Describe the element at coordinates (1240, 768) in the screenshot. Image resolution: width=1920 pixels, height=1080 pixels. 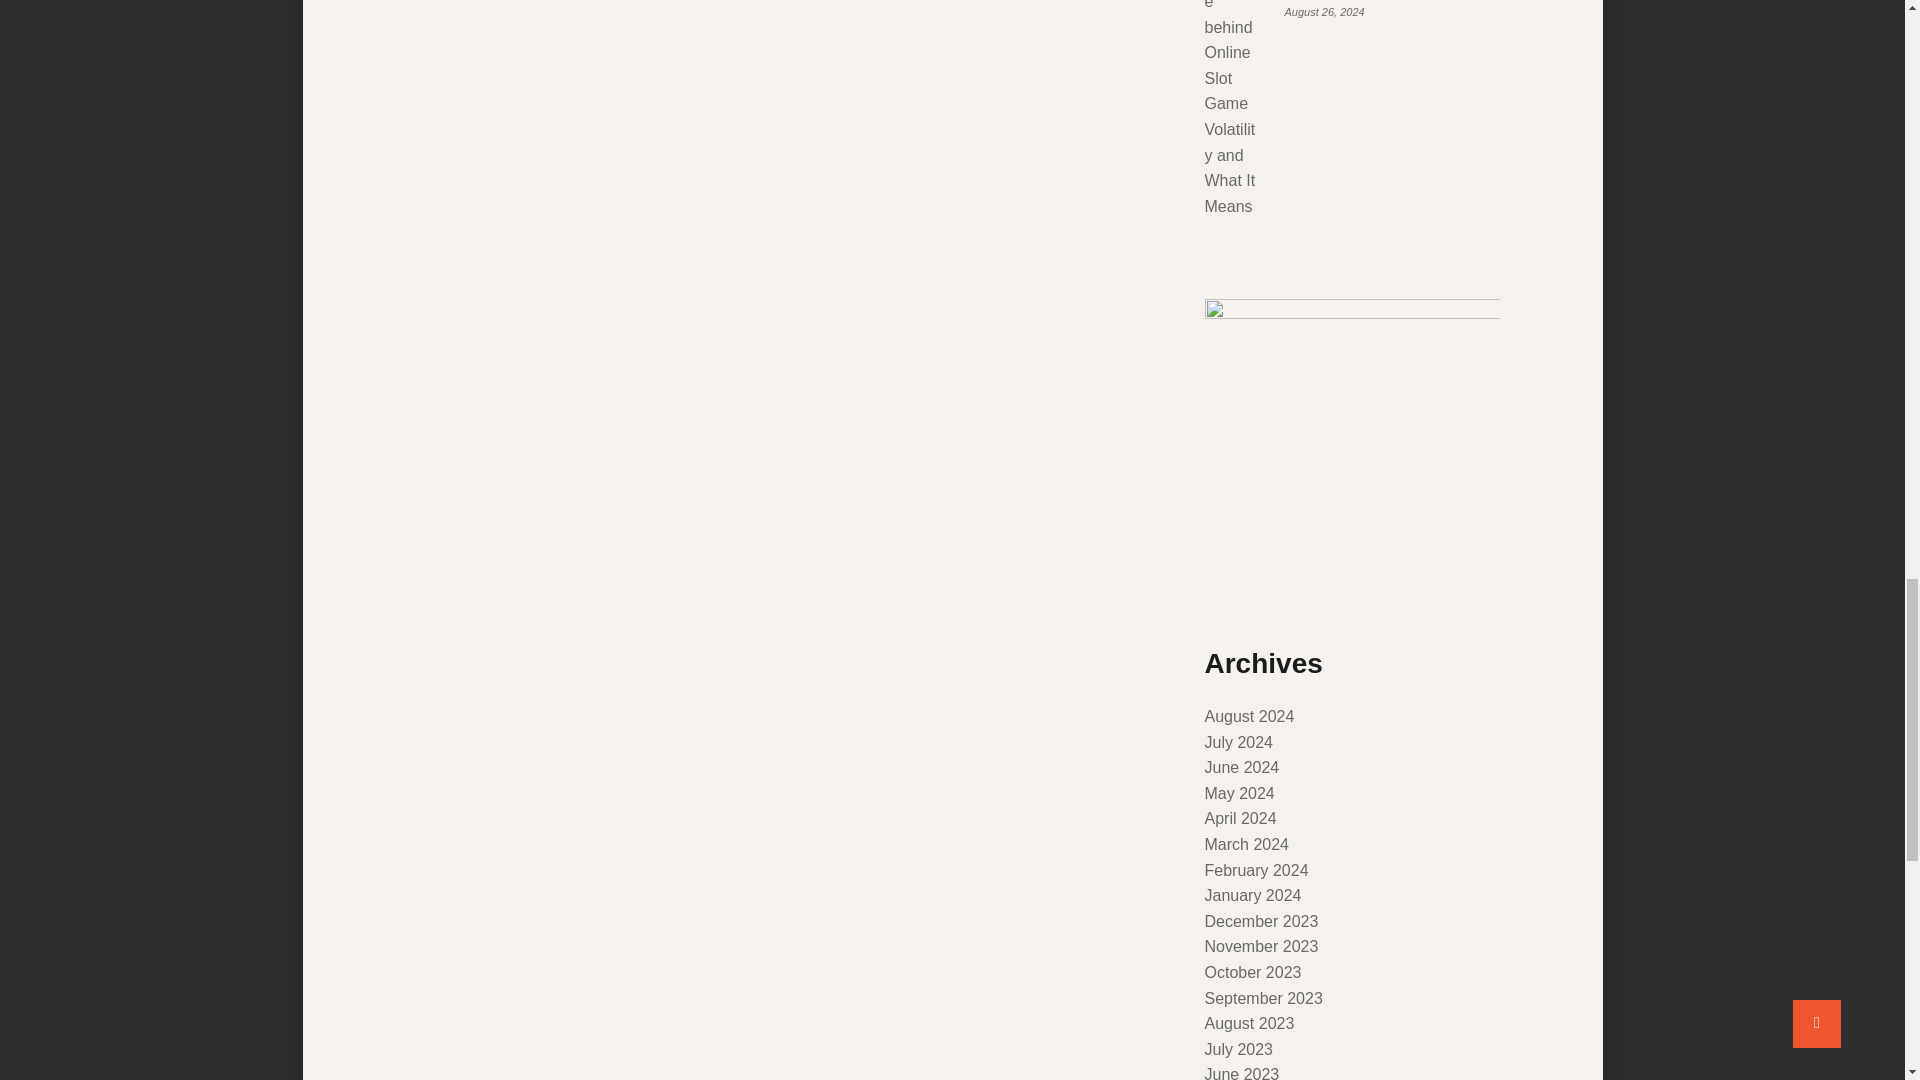
I see `June 2024` at that location.